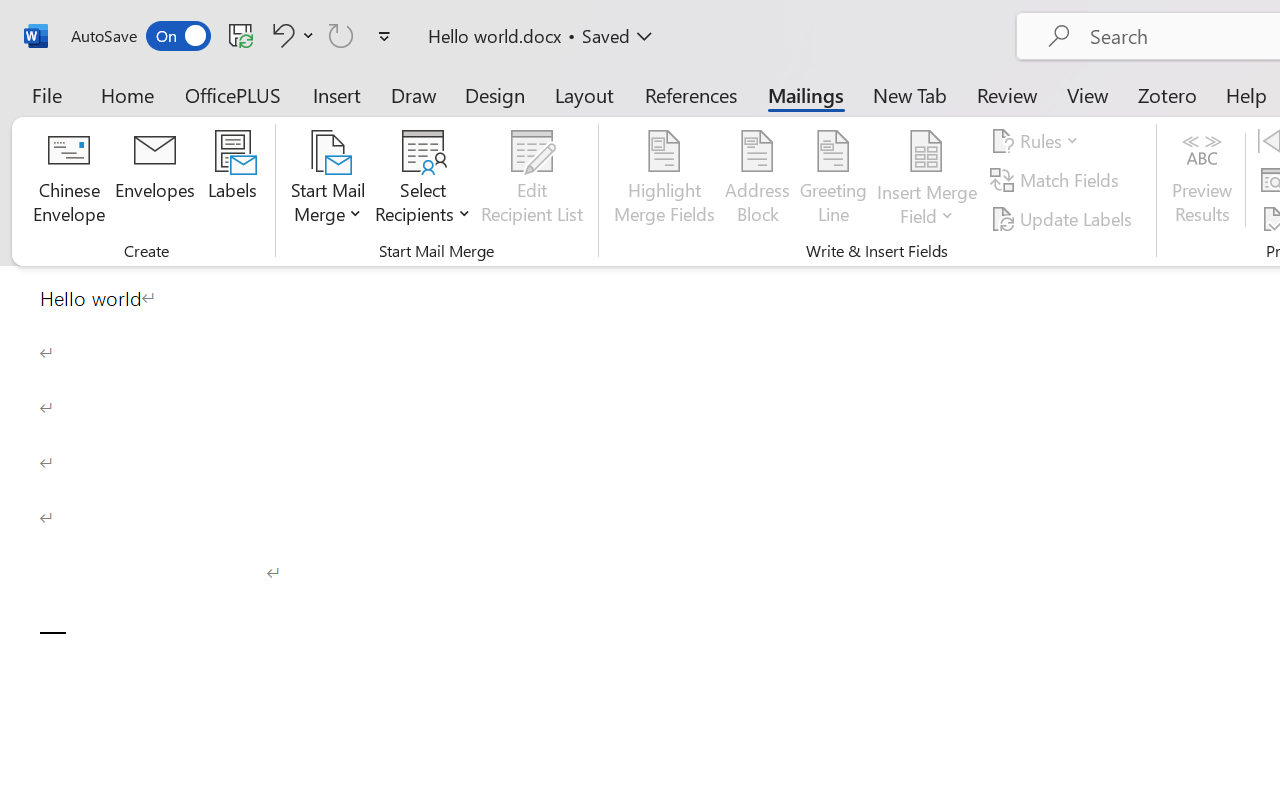  Describe the element at coordinates (1038, 141) in the screenshot. I see `Rules` at that location.